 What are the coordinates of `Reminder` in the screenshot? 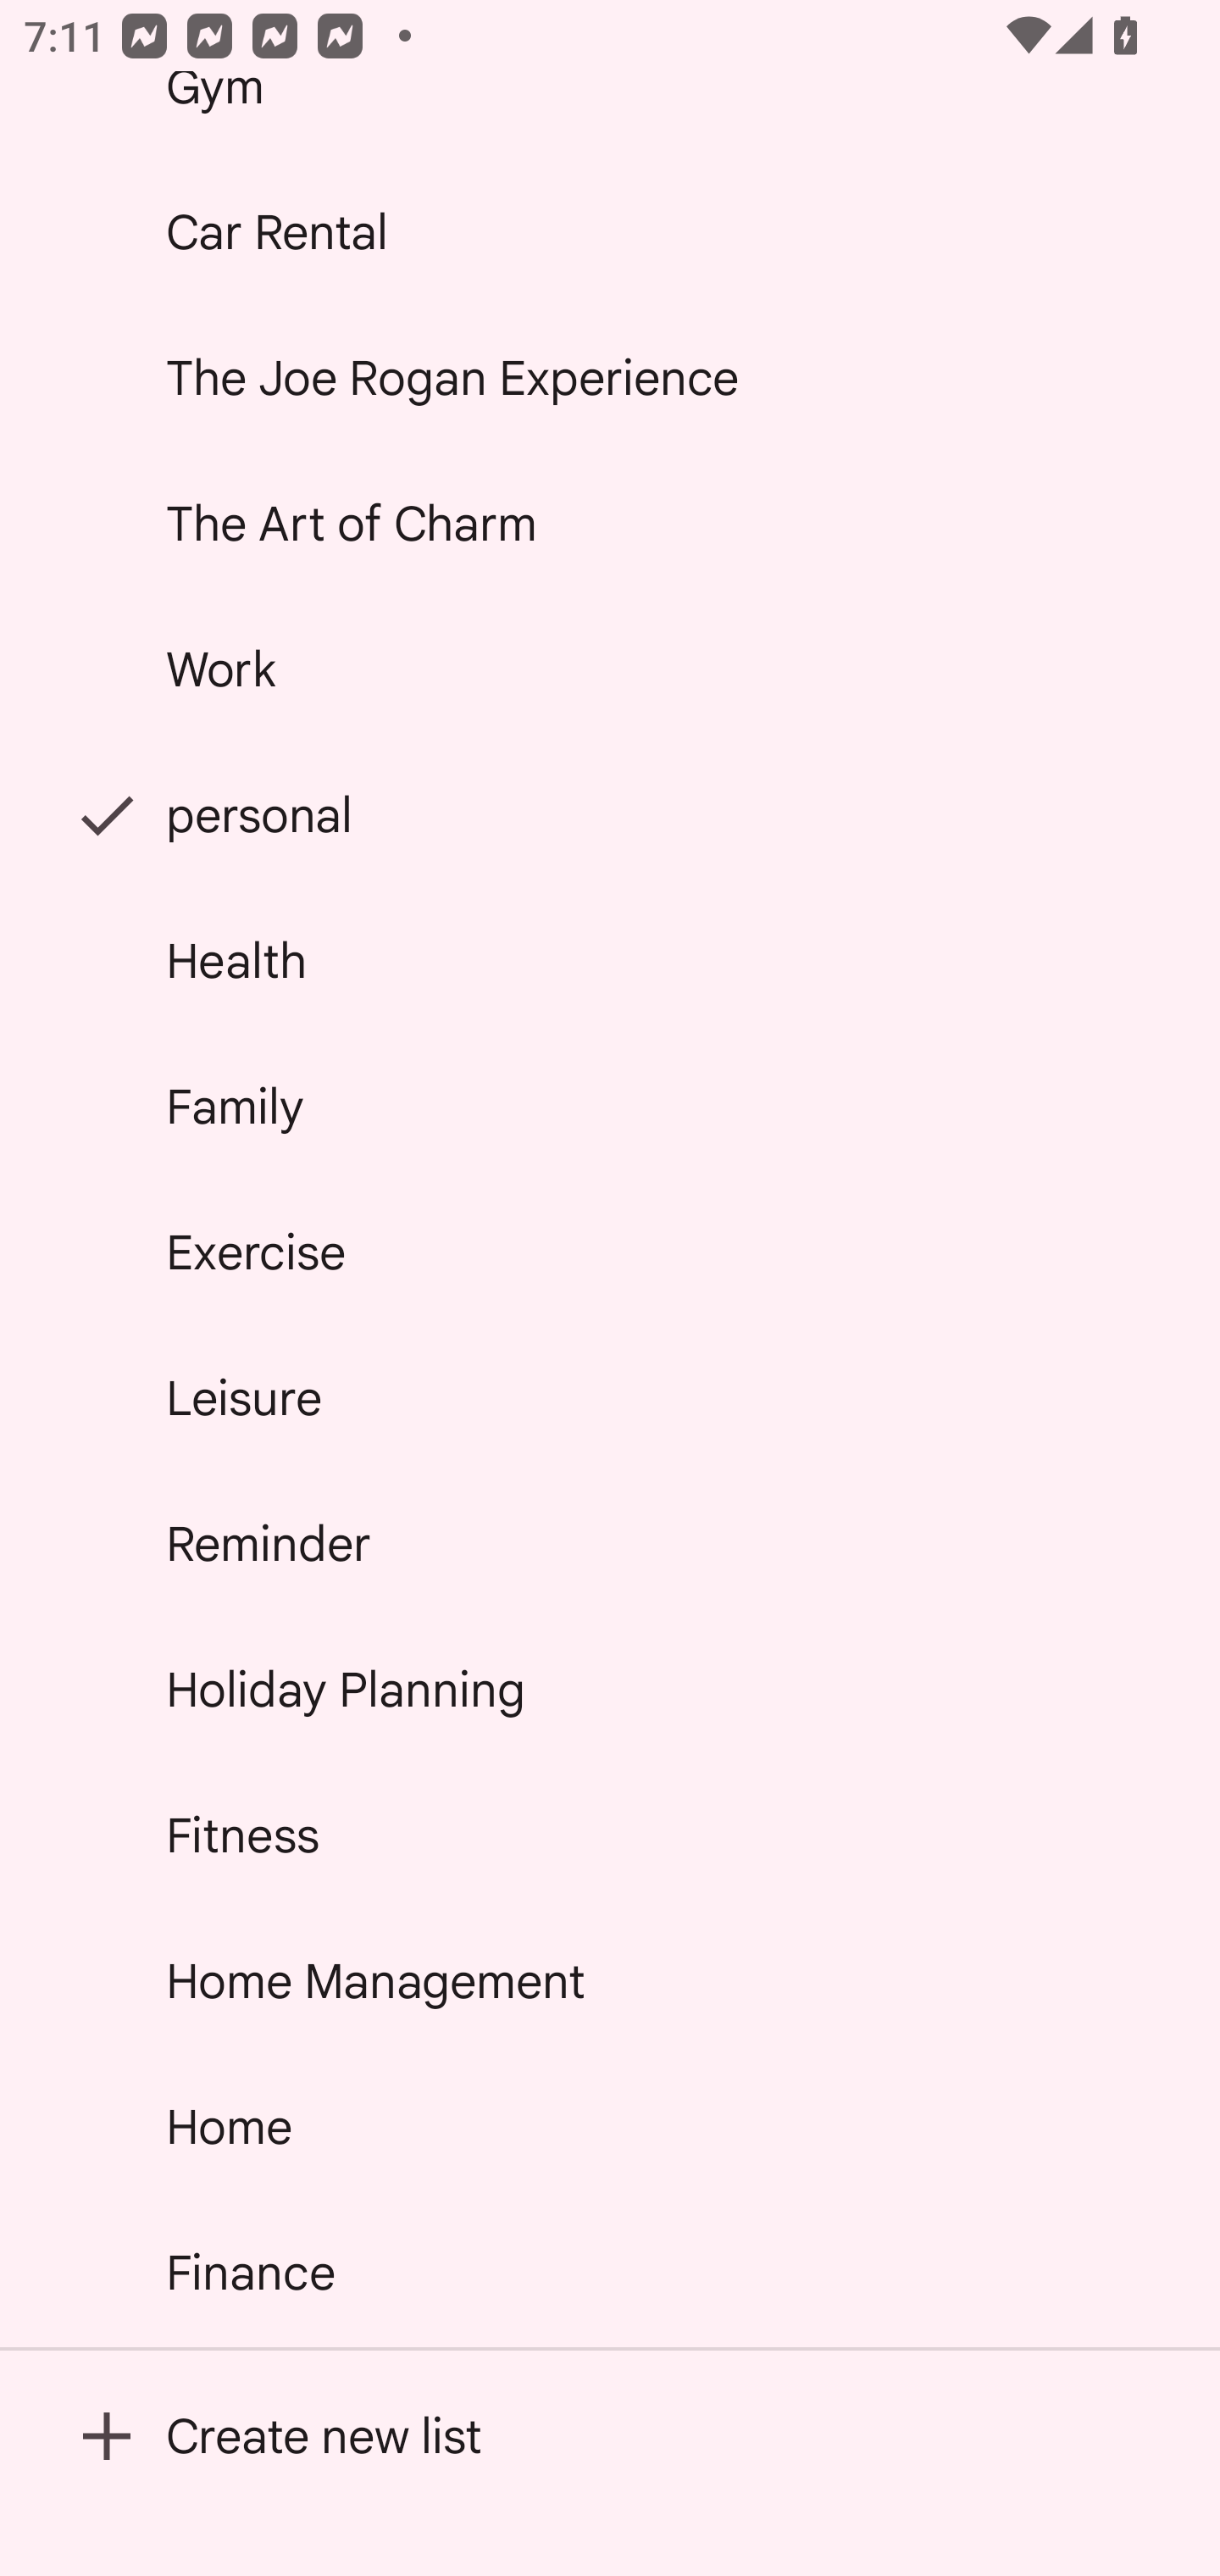 It's located at (610, 1544).